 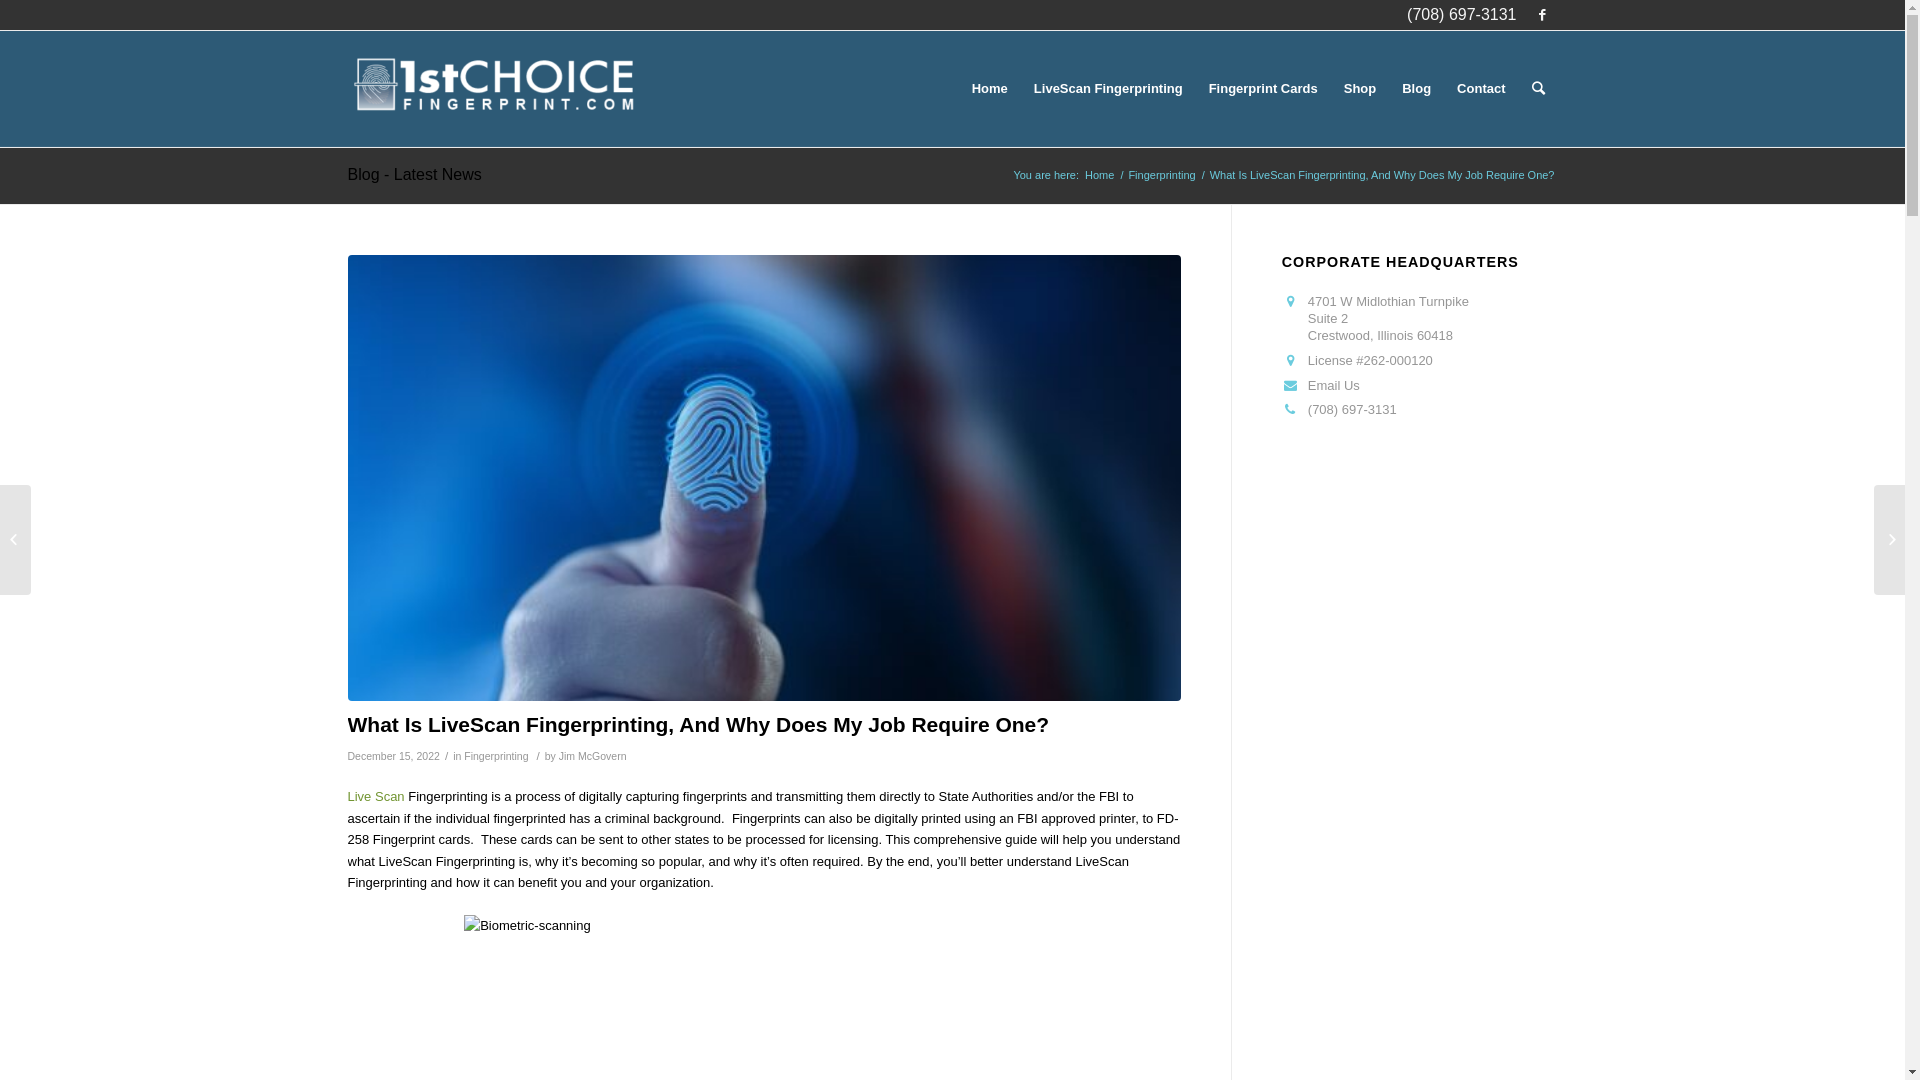 What do you see at coordinates (990, 89) in the screenshot?
I see `Home` at bounding box center [990, 89].